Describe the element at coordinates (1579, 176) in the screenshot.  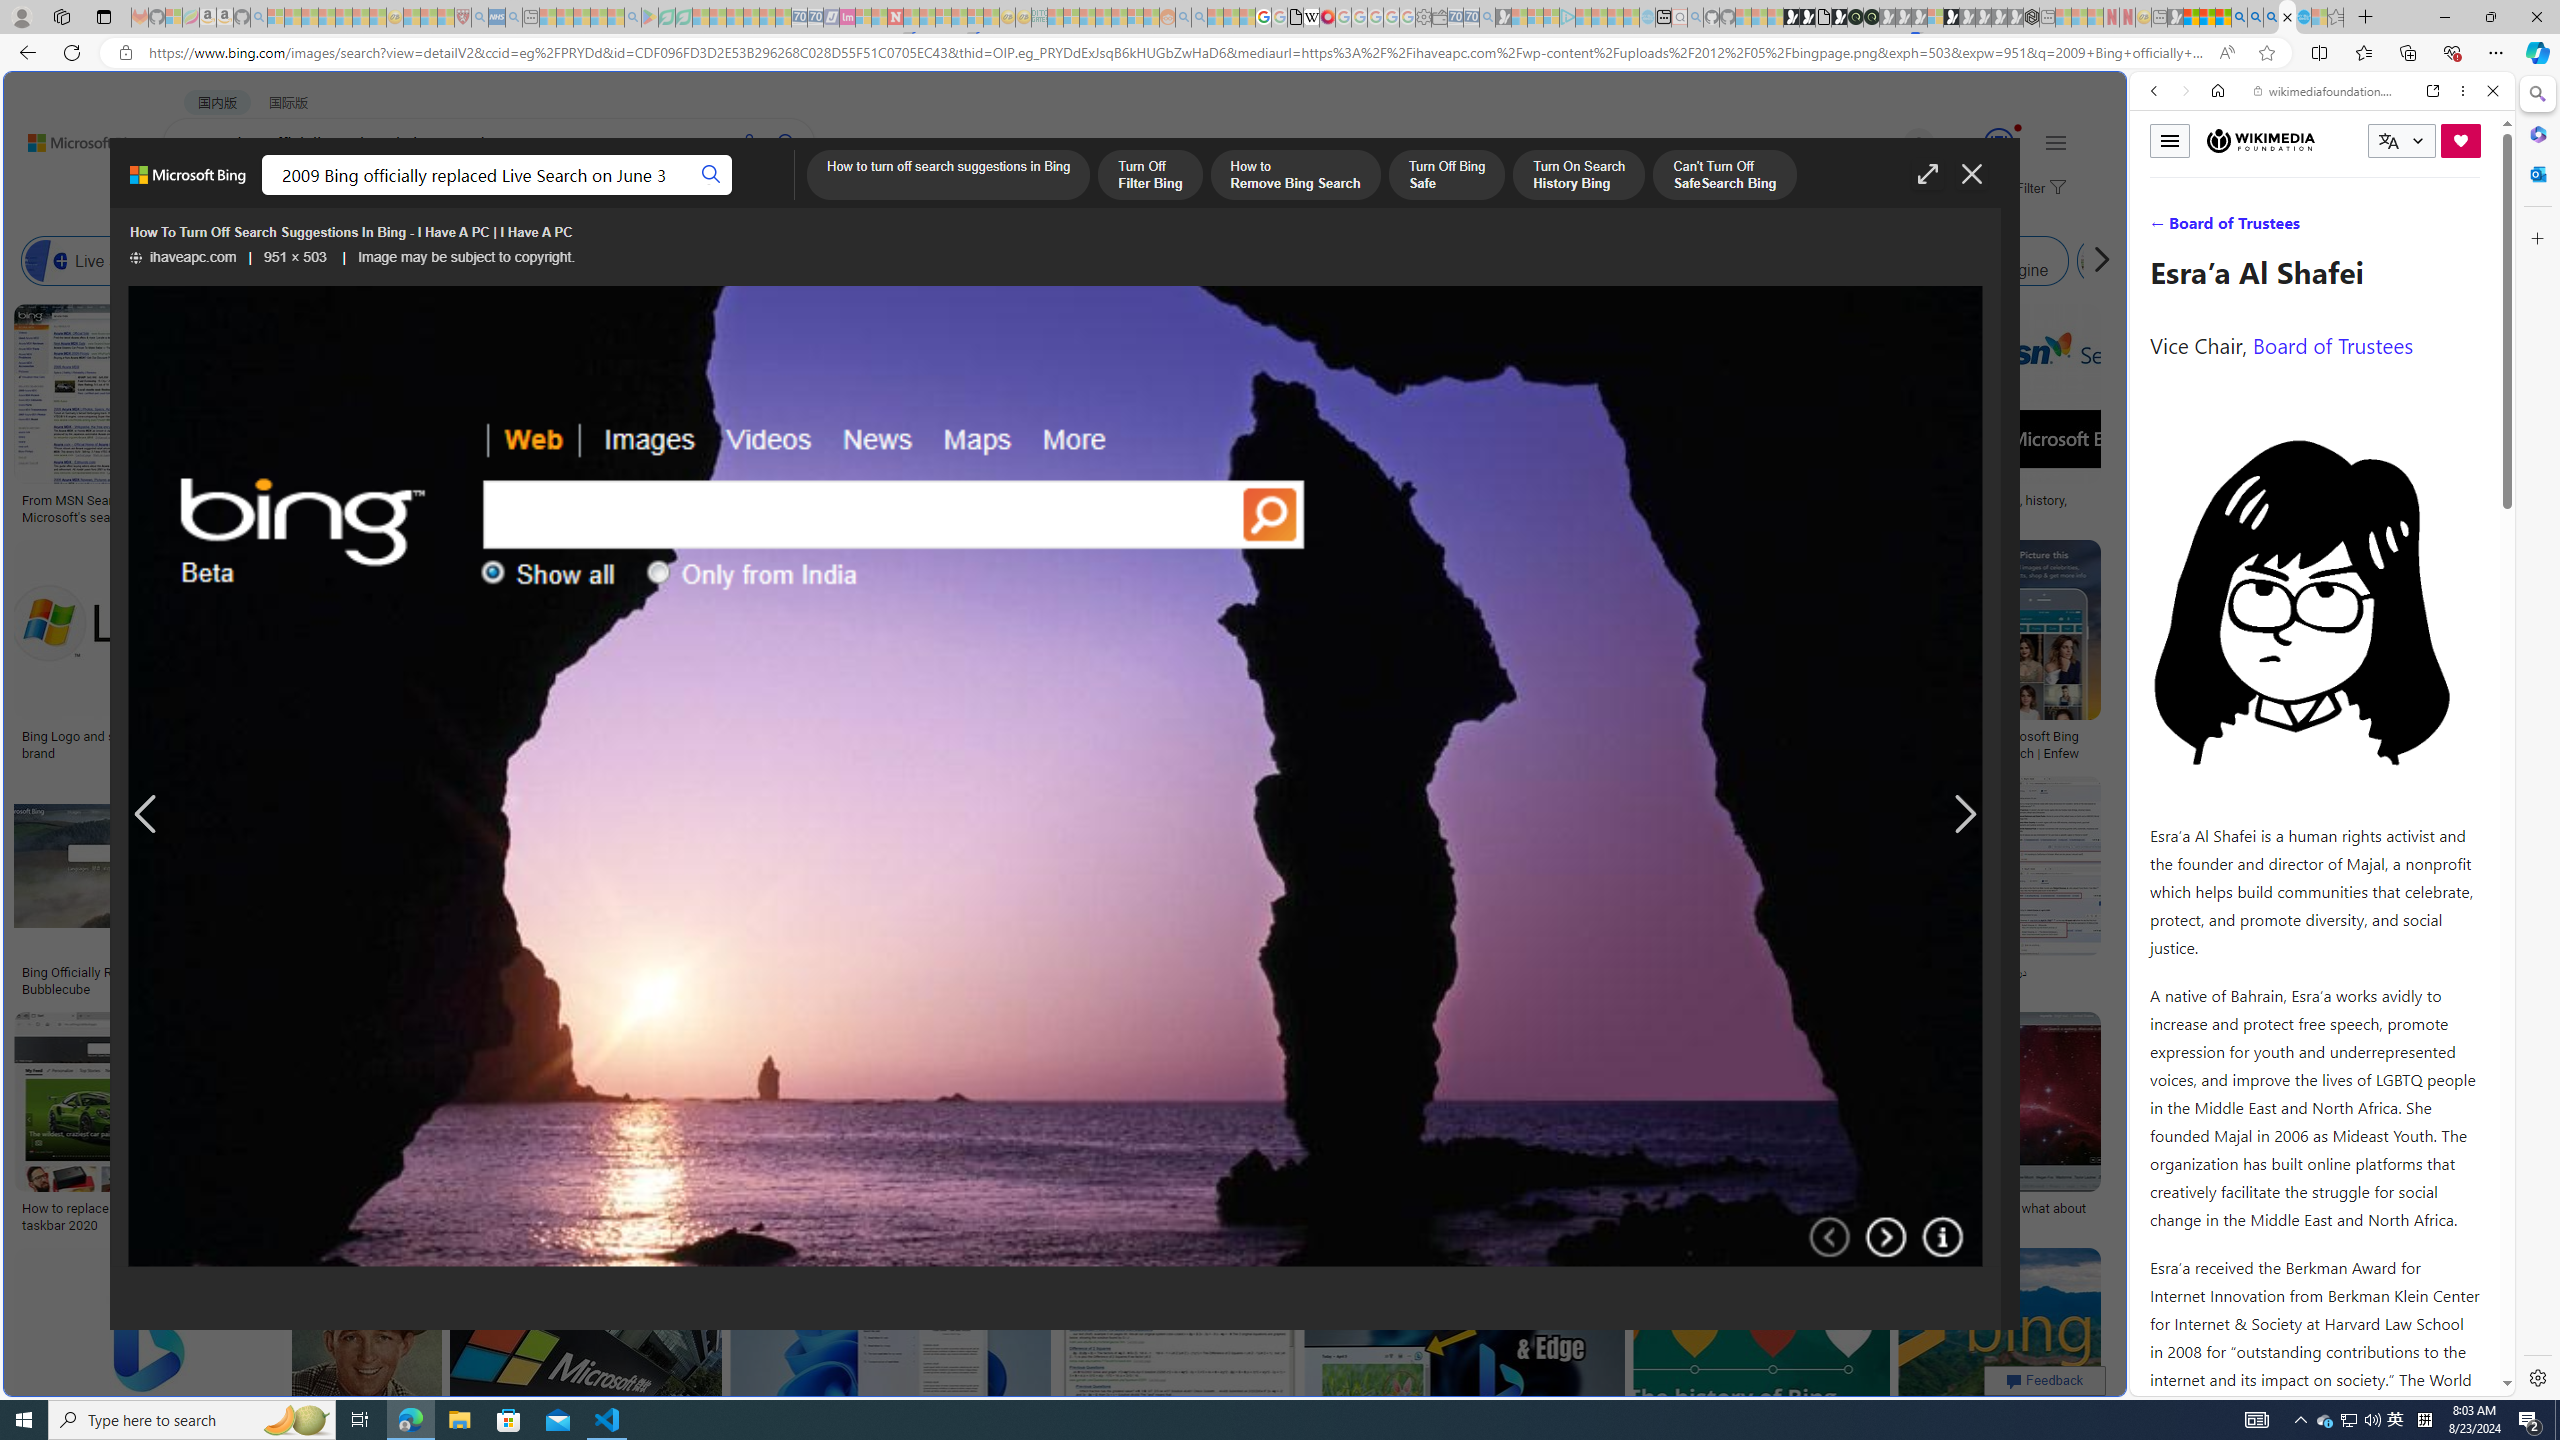
I see `Turn On Search History Bing` at that location.